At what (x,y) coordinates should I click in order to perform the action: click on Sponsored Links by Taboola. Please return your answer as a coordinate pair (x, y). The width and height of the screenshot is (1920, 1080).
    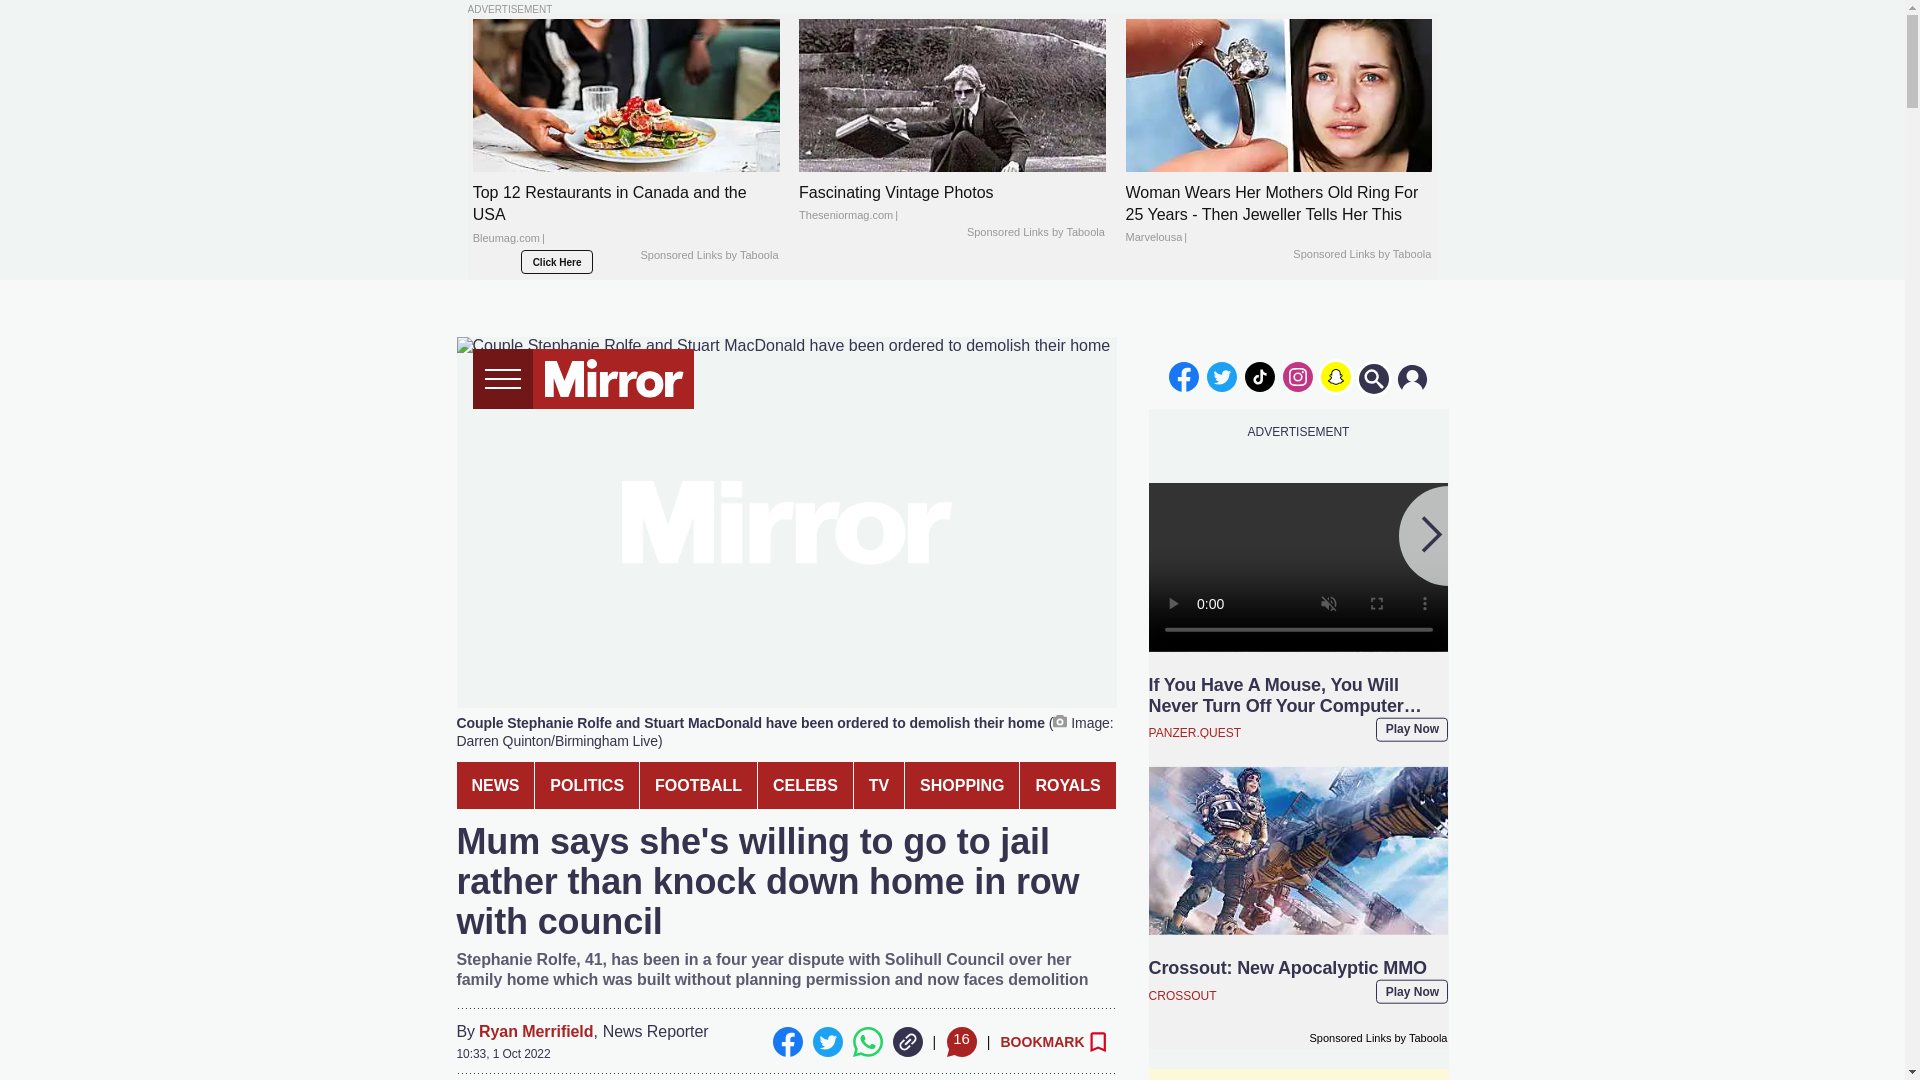
    Looking at the image, I should click on (1361, 254).